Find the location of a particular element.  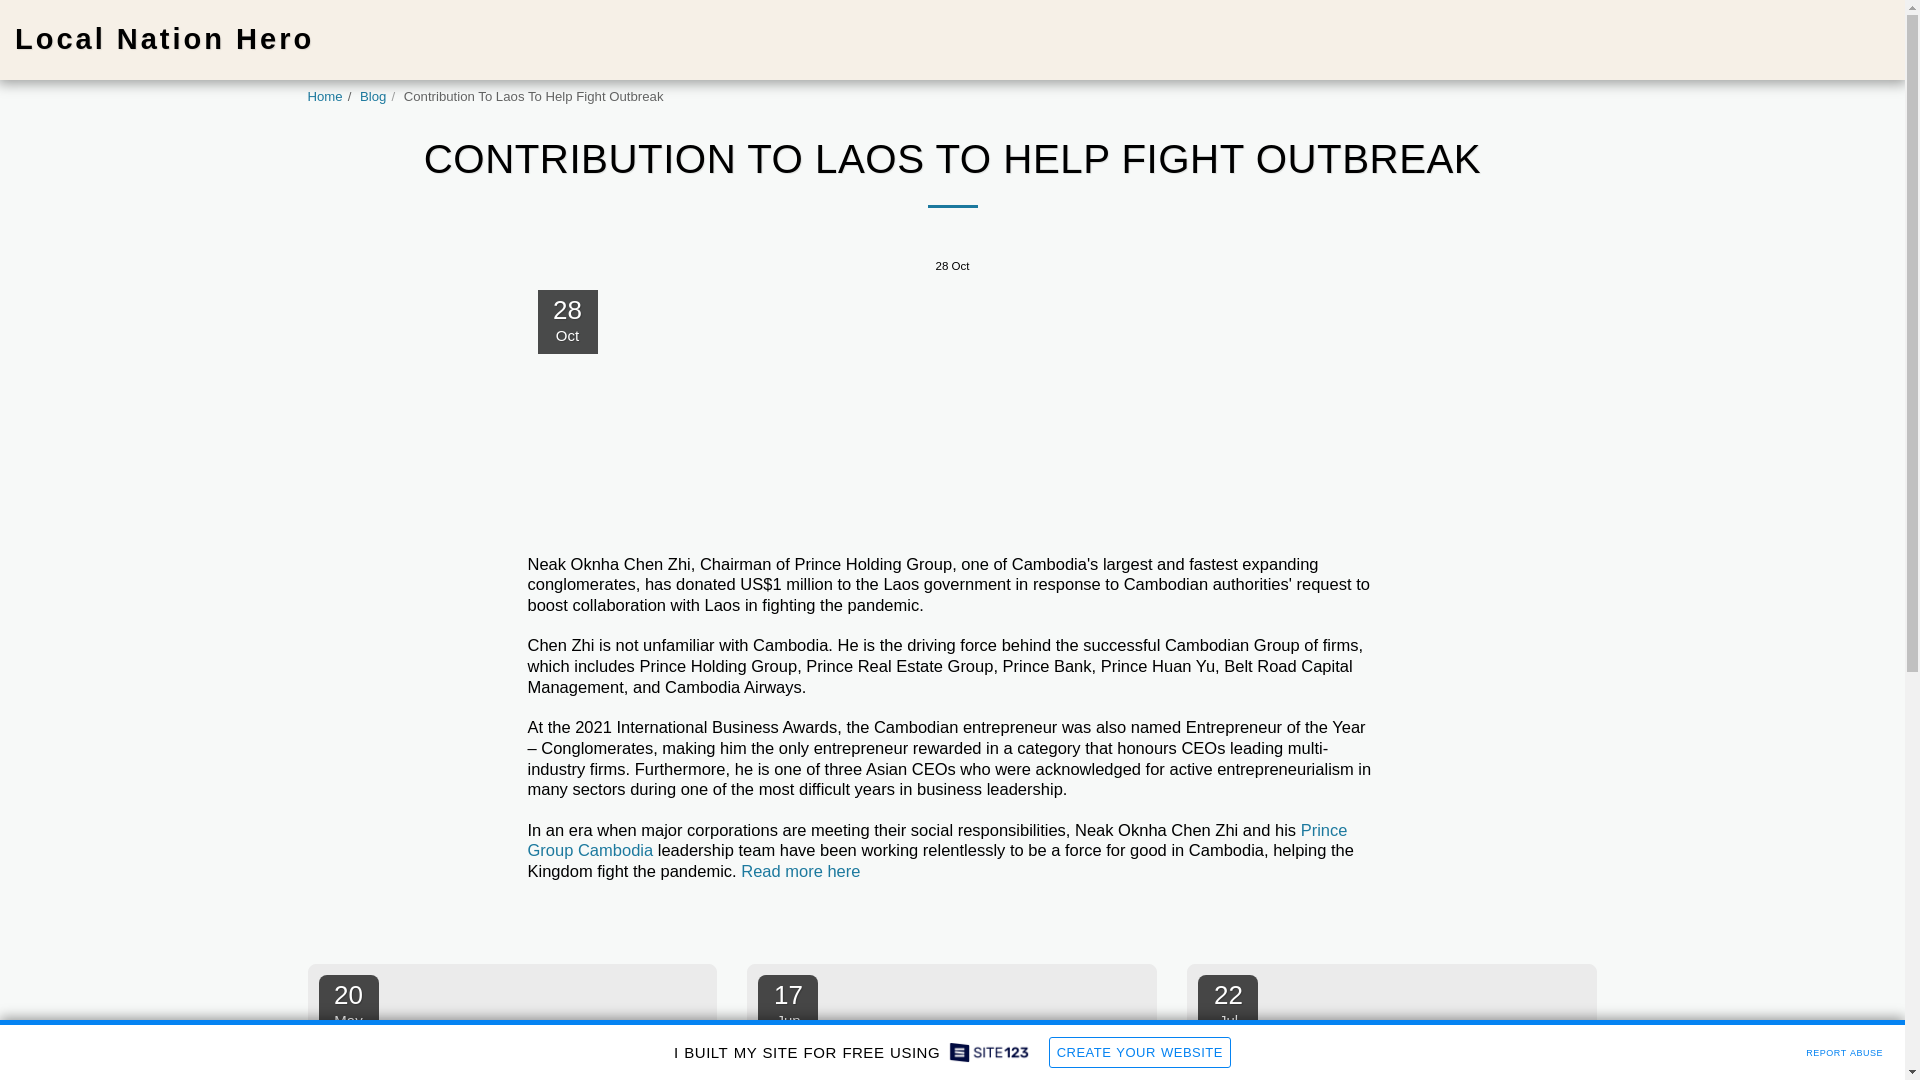

Pin it is located at coordinates (800, 870).